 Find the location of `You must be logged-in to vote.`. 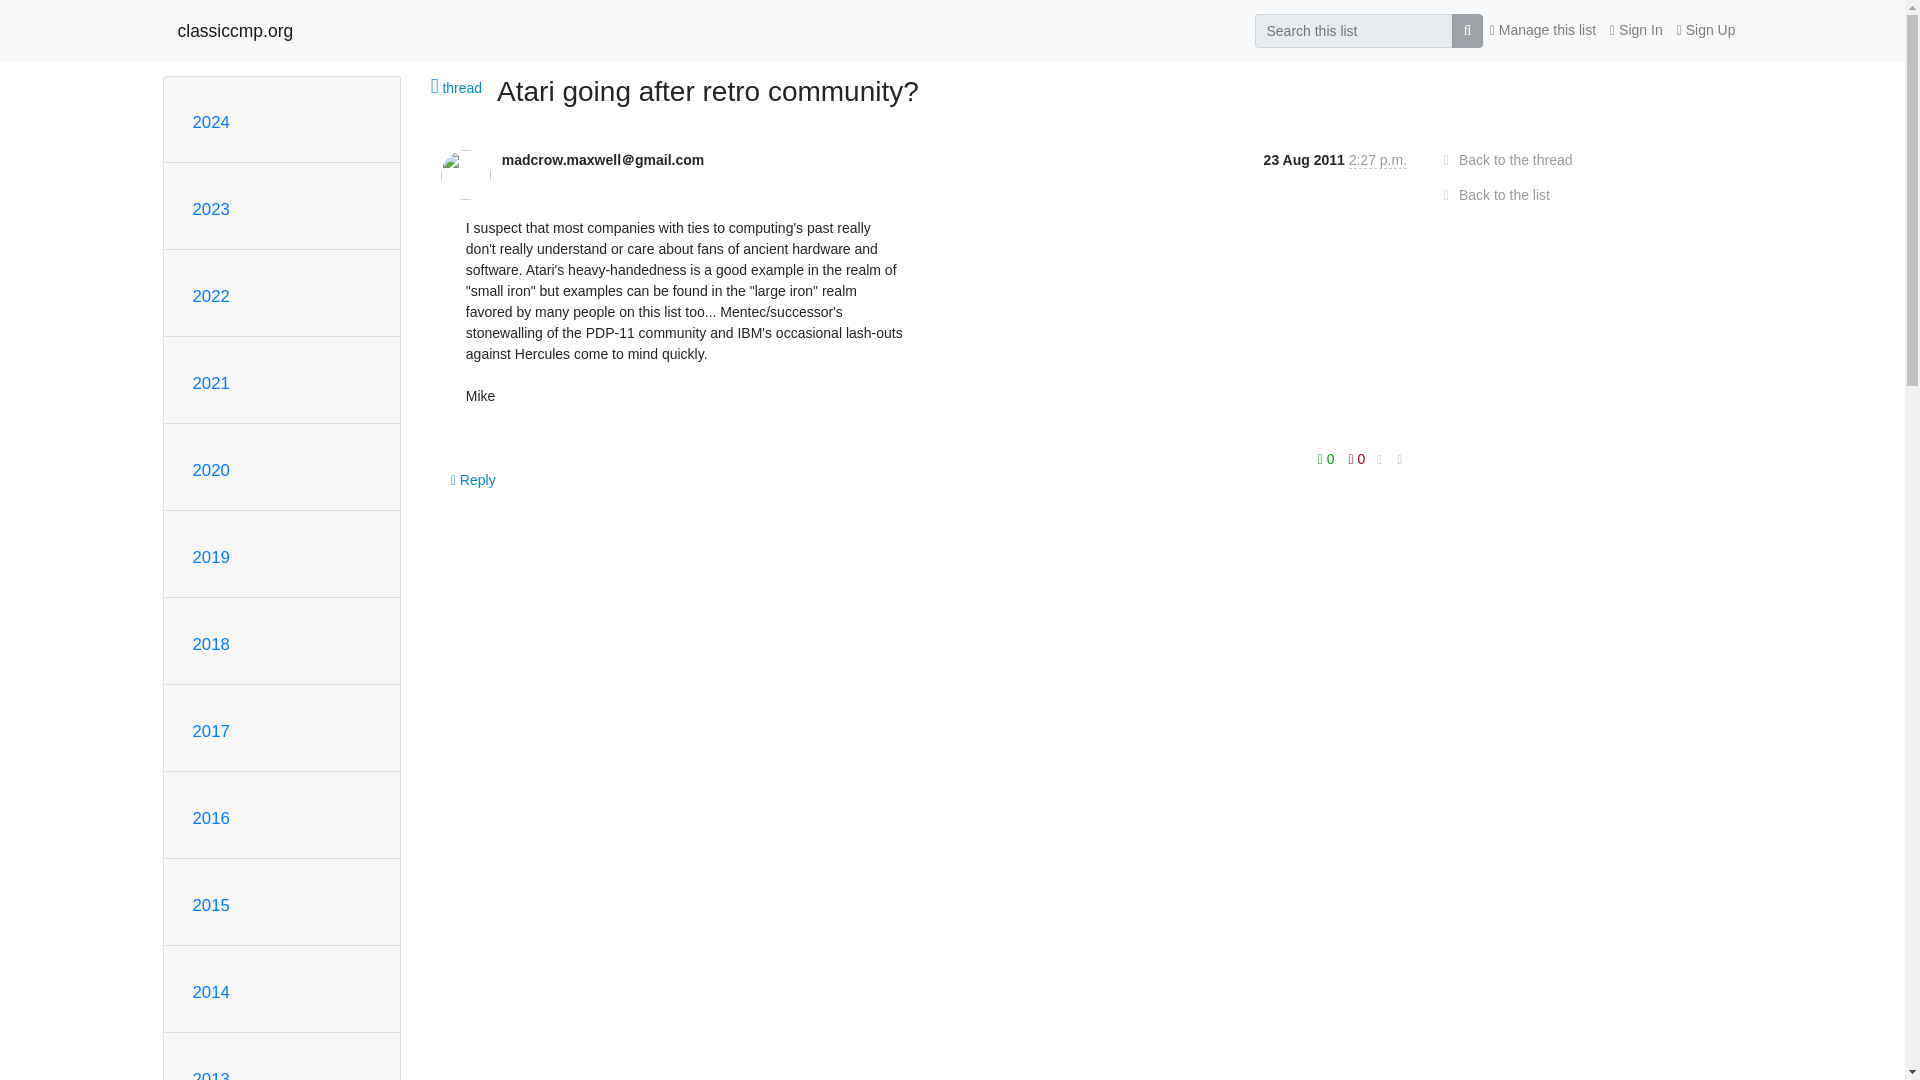

You must be logged-in to vote. is located at coordinates (1328, 458).